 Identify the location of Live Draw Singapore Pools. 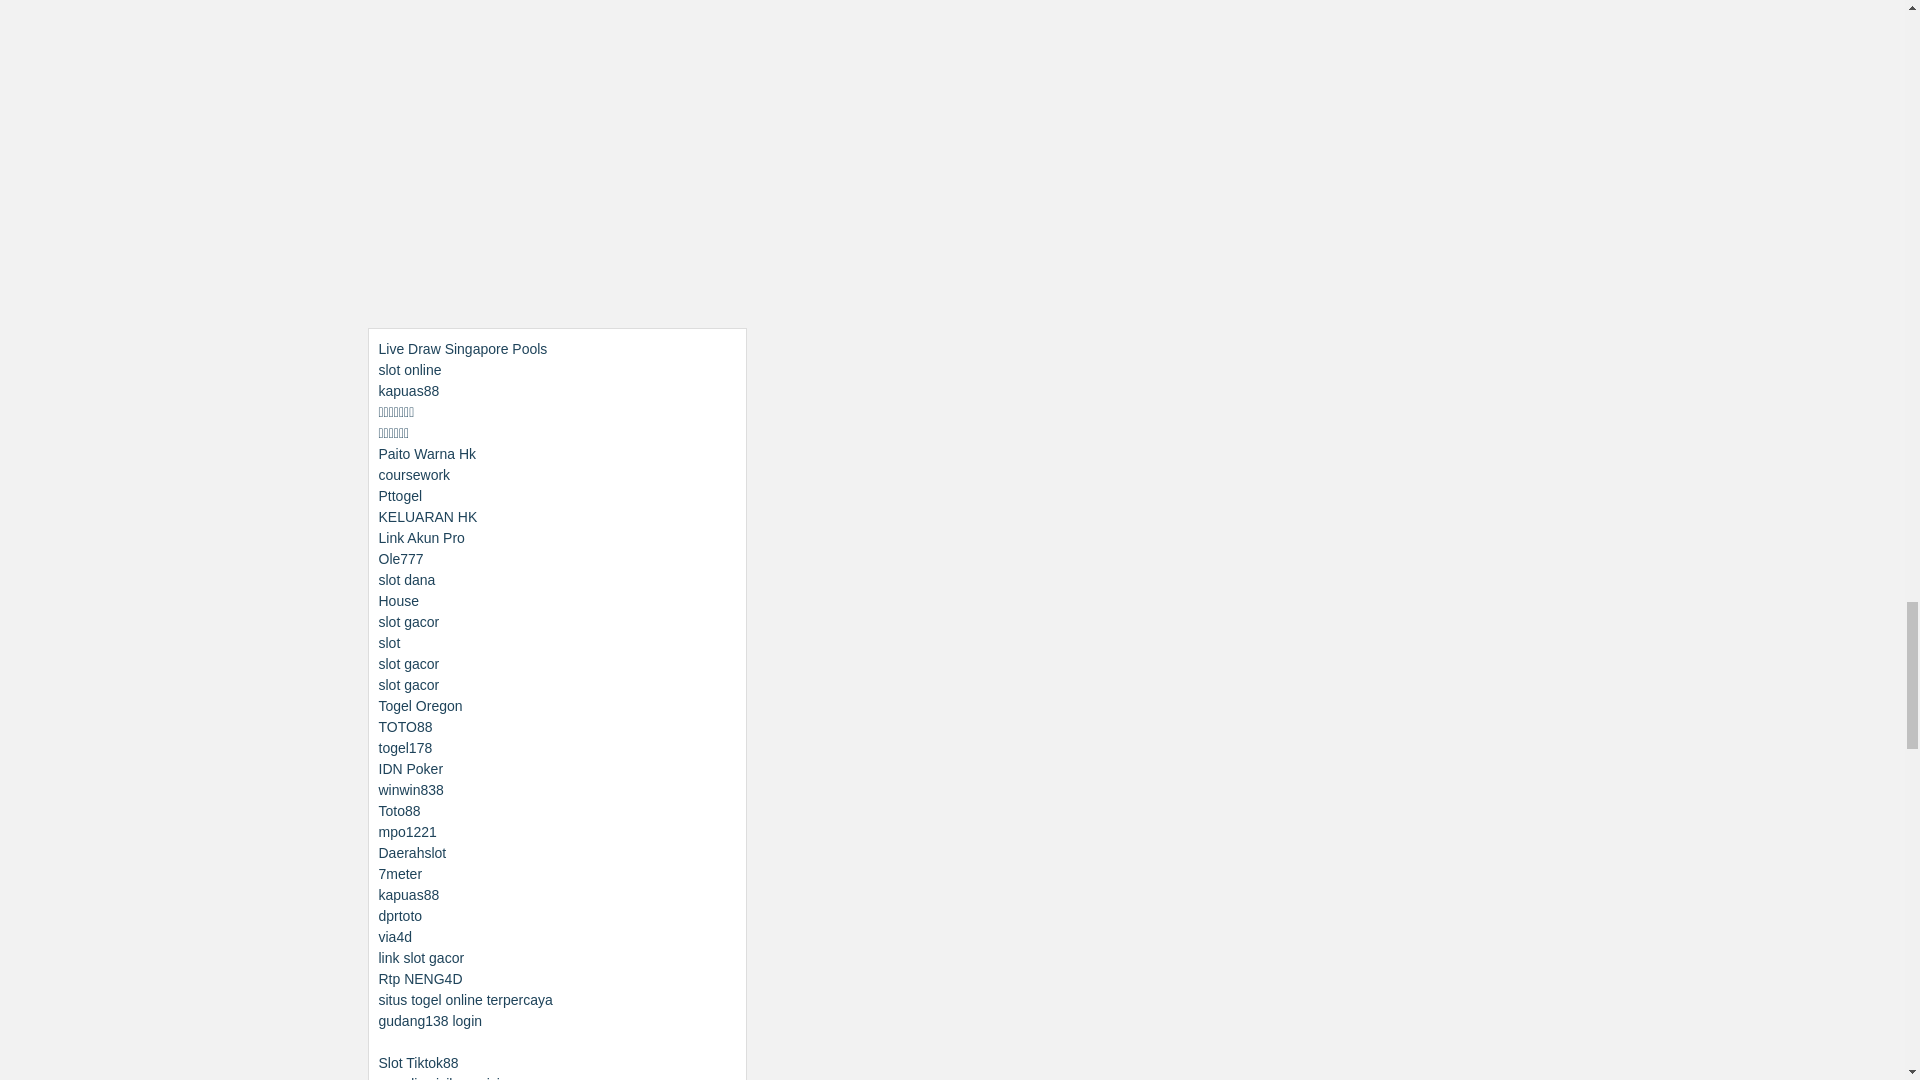
(462, 349).